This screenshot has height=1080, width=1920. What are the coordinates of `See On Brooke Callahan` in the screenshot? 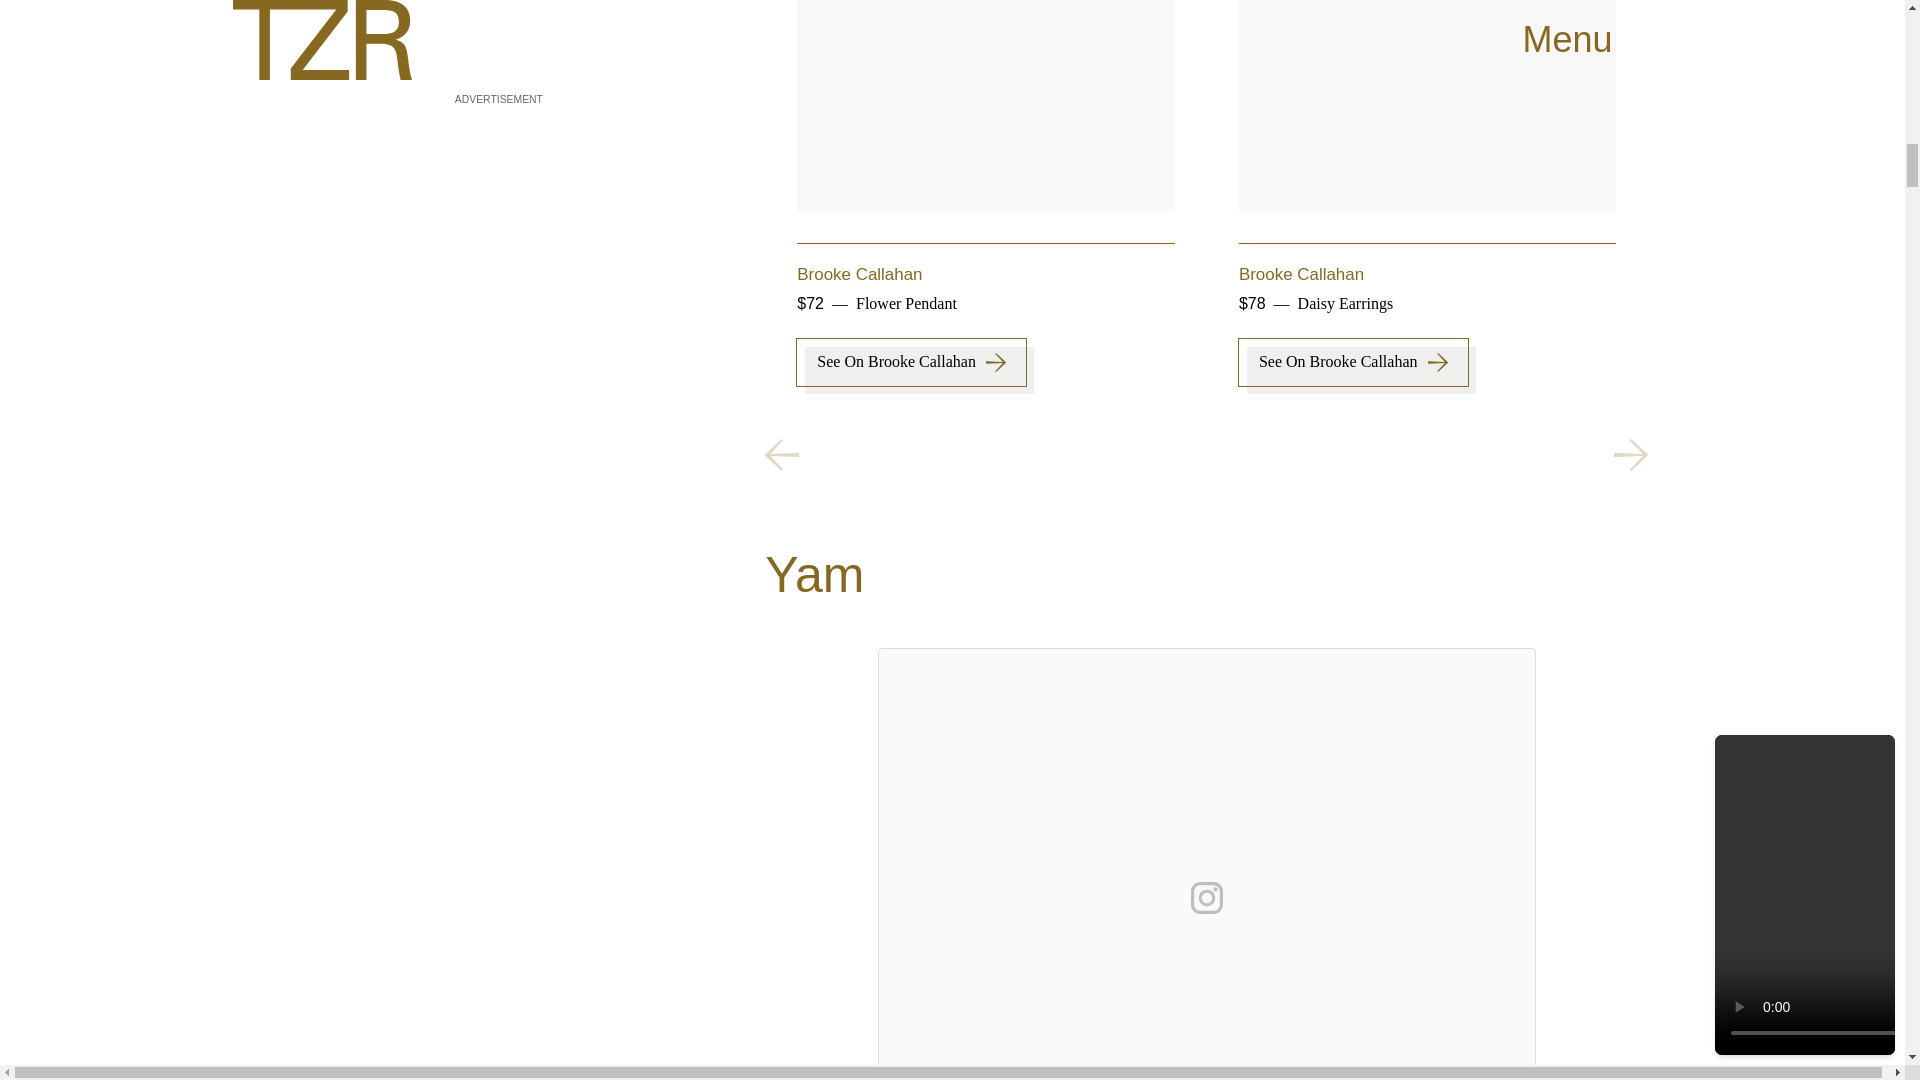 It's located at (910, 362).